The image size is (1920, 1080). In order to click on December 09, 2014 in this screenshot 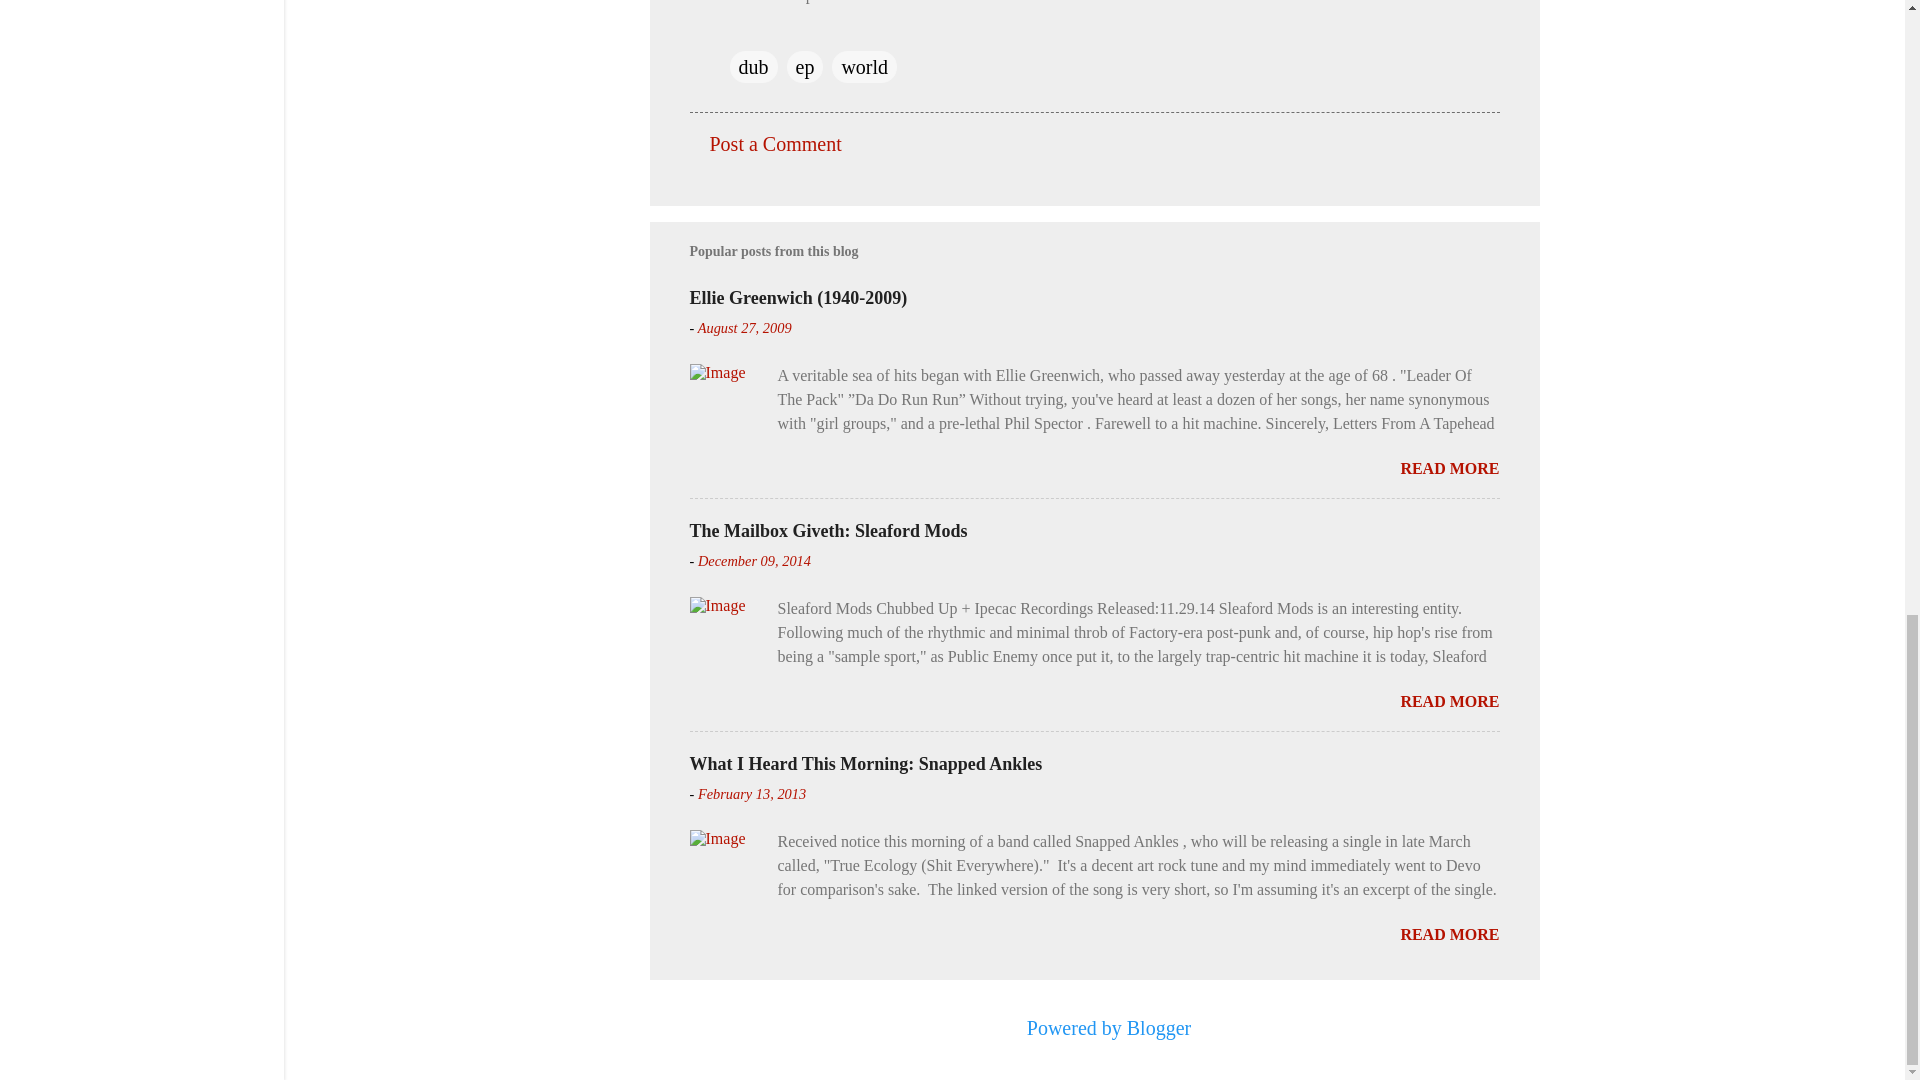, I will do `click(754, 560)`.